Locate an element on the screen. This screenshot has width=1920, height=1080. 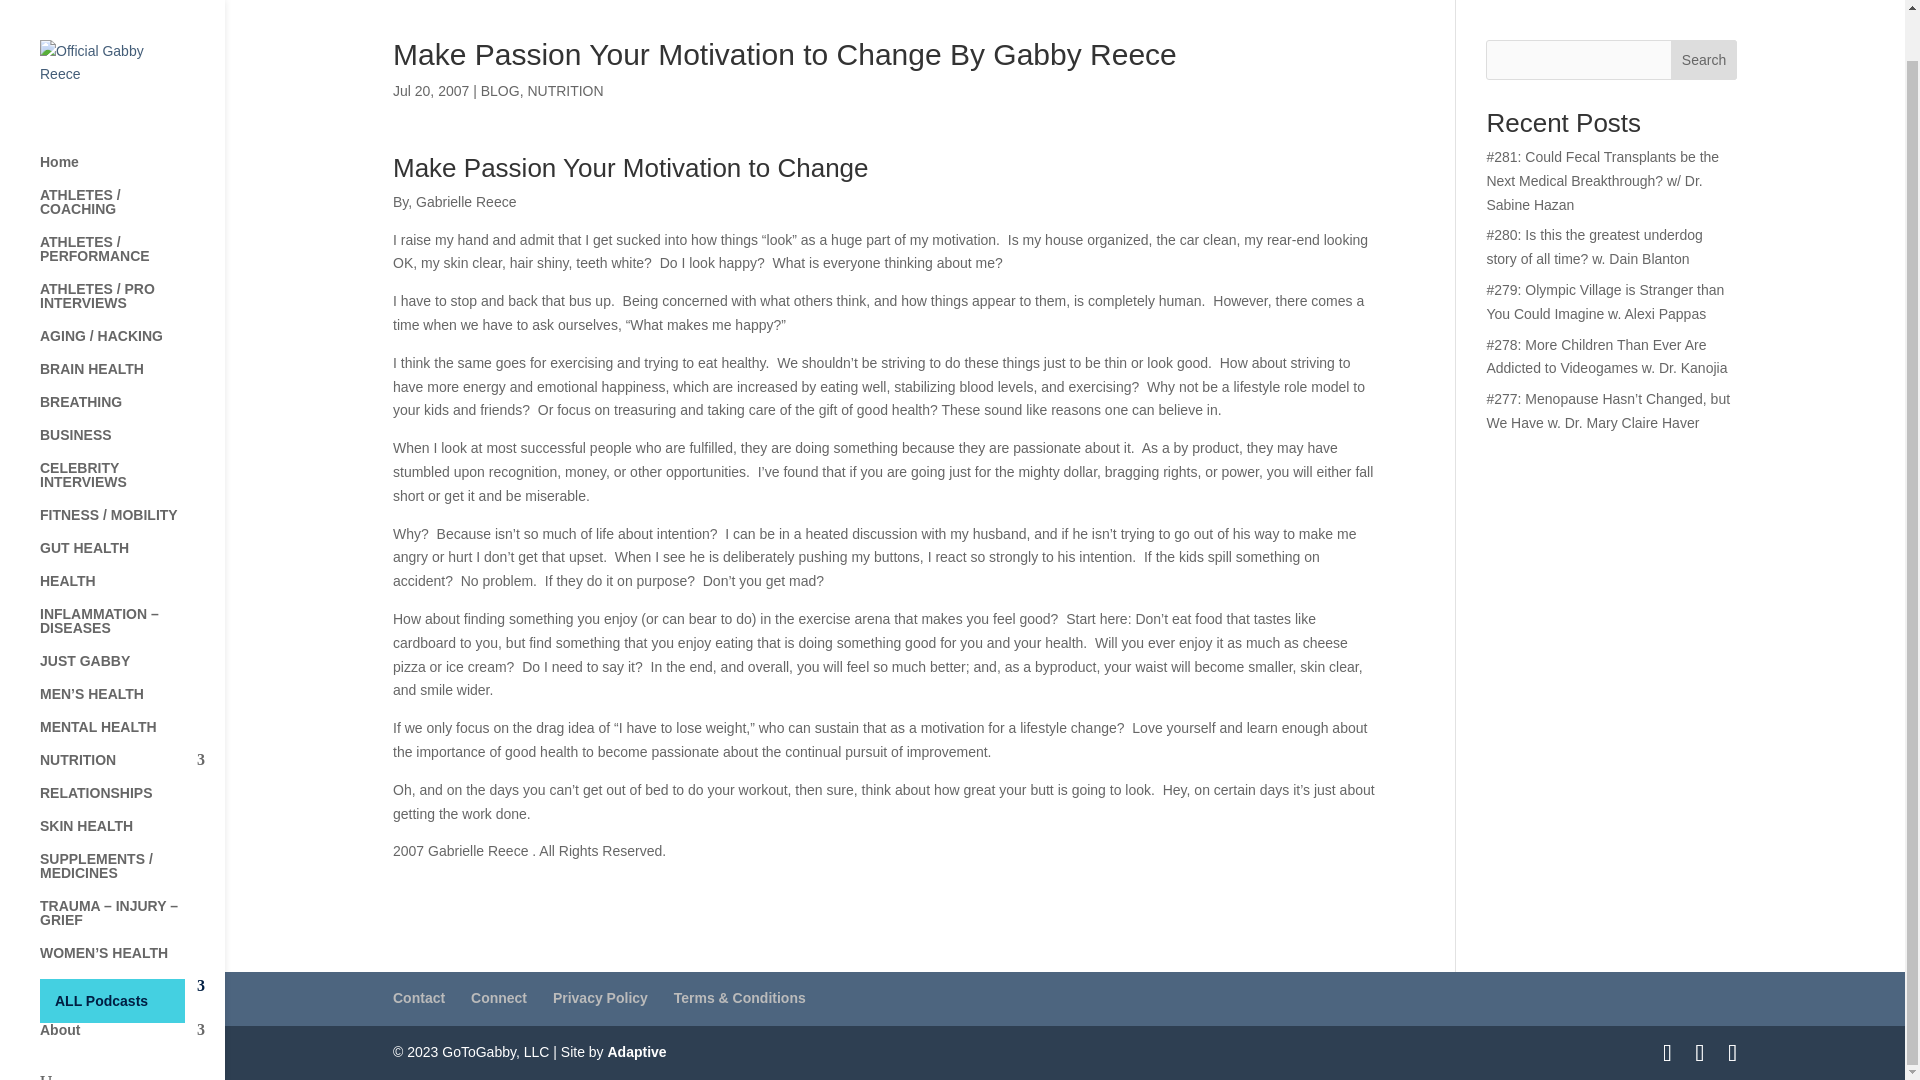
About is located at coordinates (132, 990).